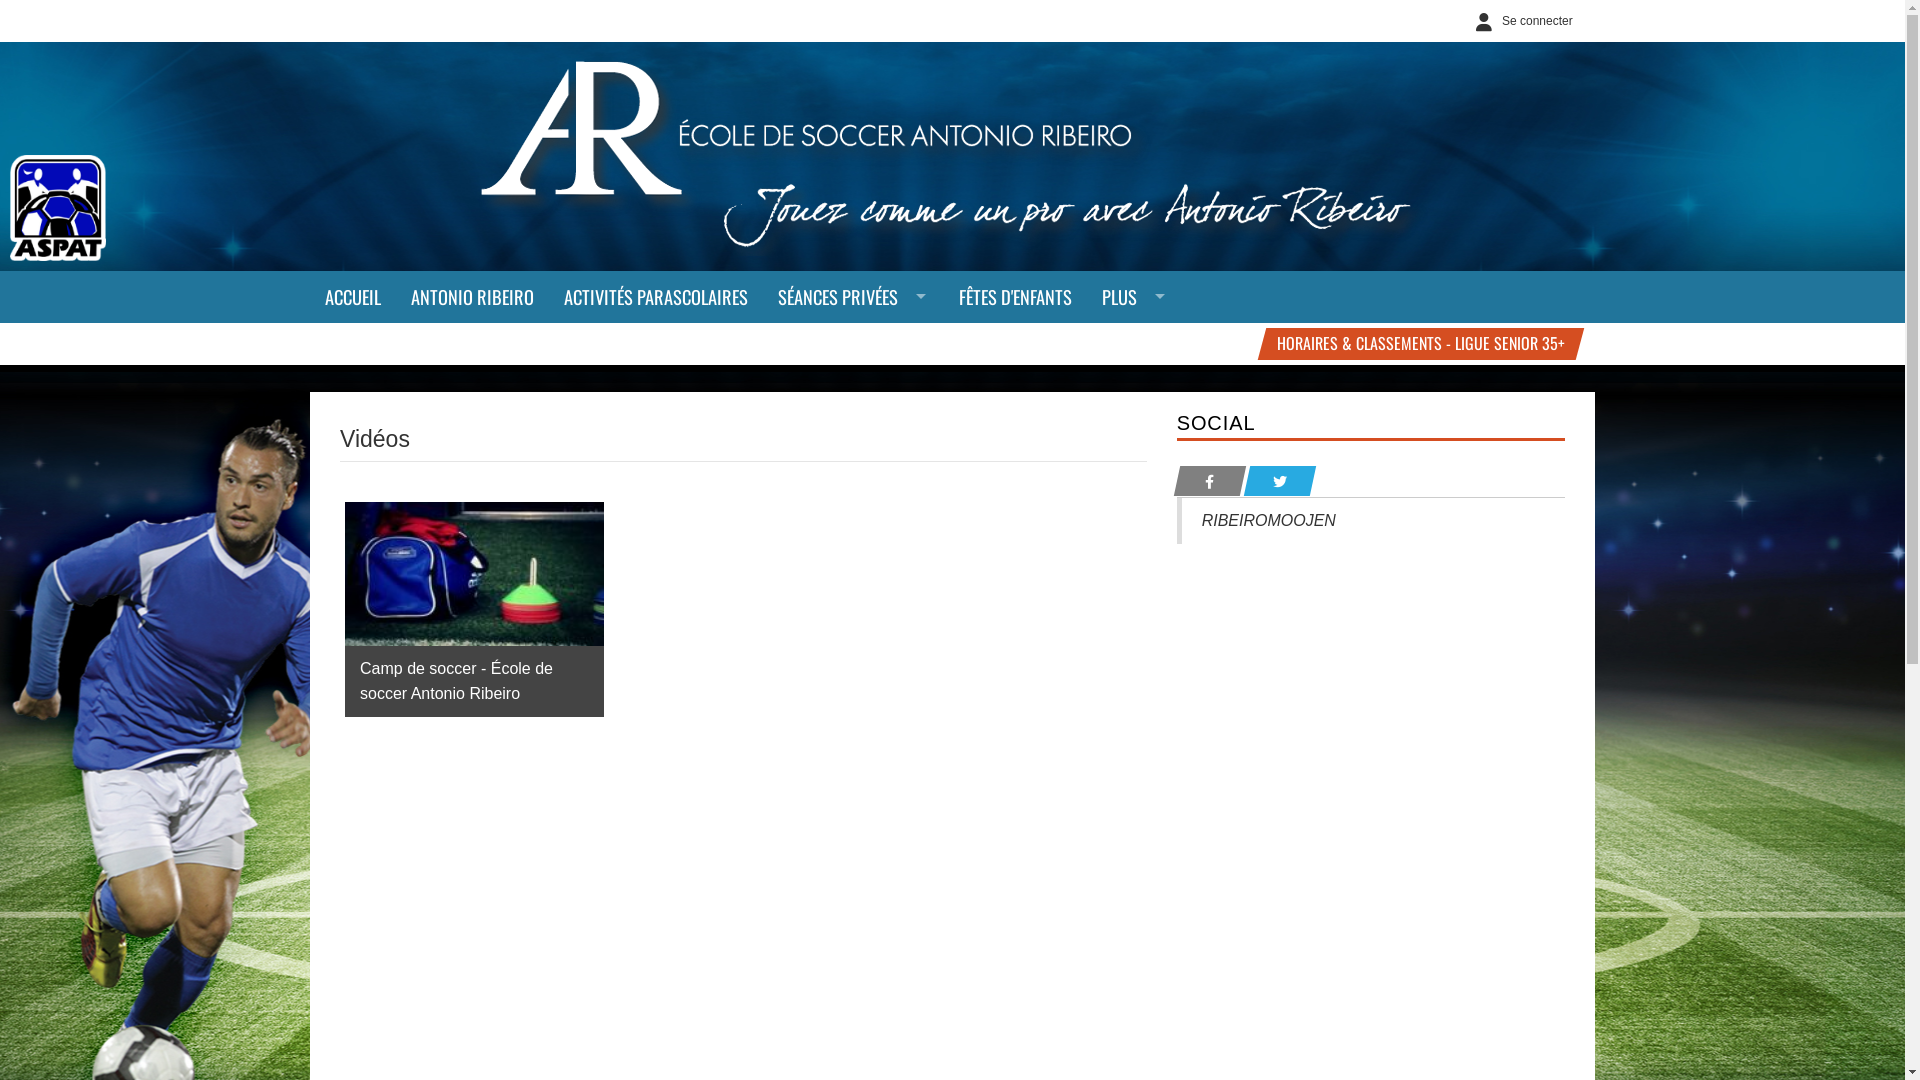 This screenshot has width=1920, height=1080. Describe the element at coordinates (1135, 297) in the screenshot. I see `PLUS` at that location.